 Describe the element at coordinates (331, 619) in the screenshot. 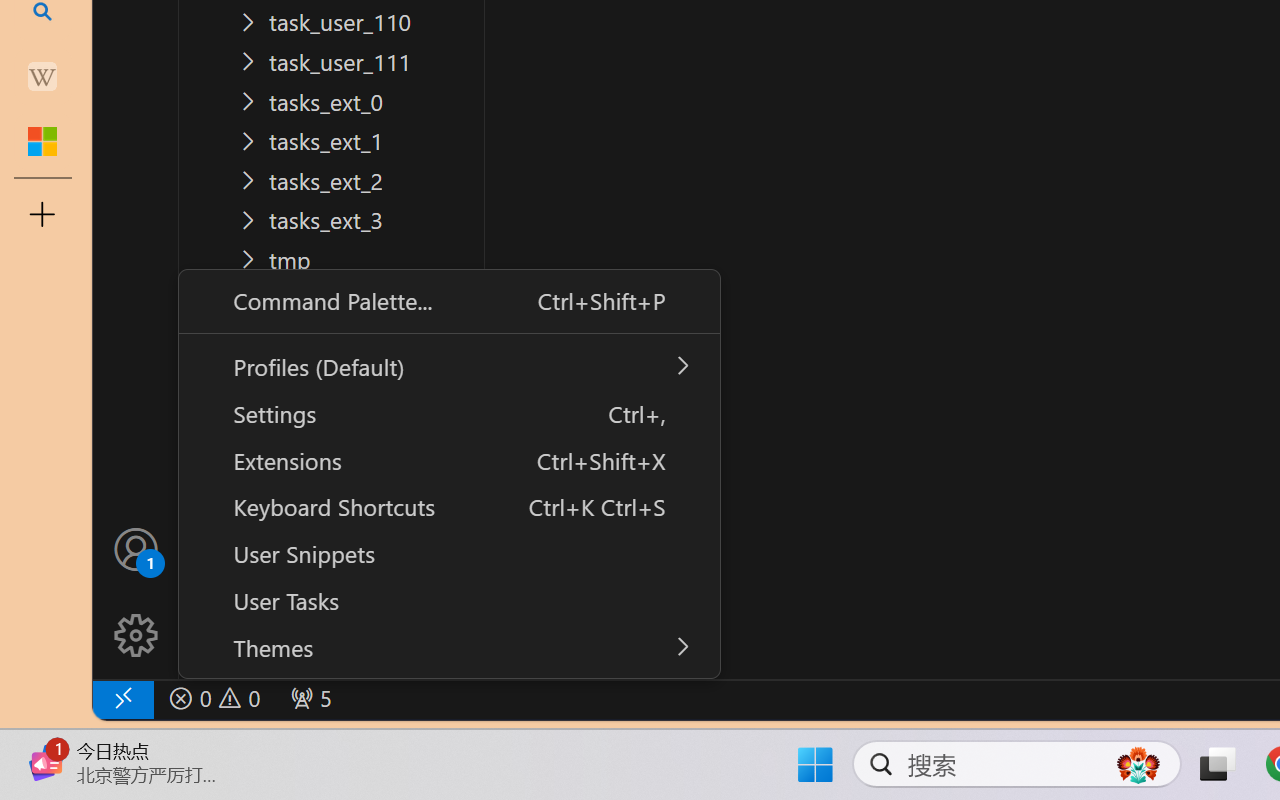

I see `Outline Section` at that location.